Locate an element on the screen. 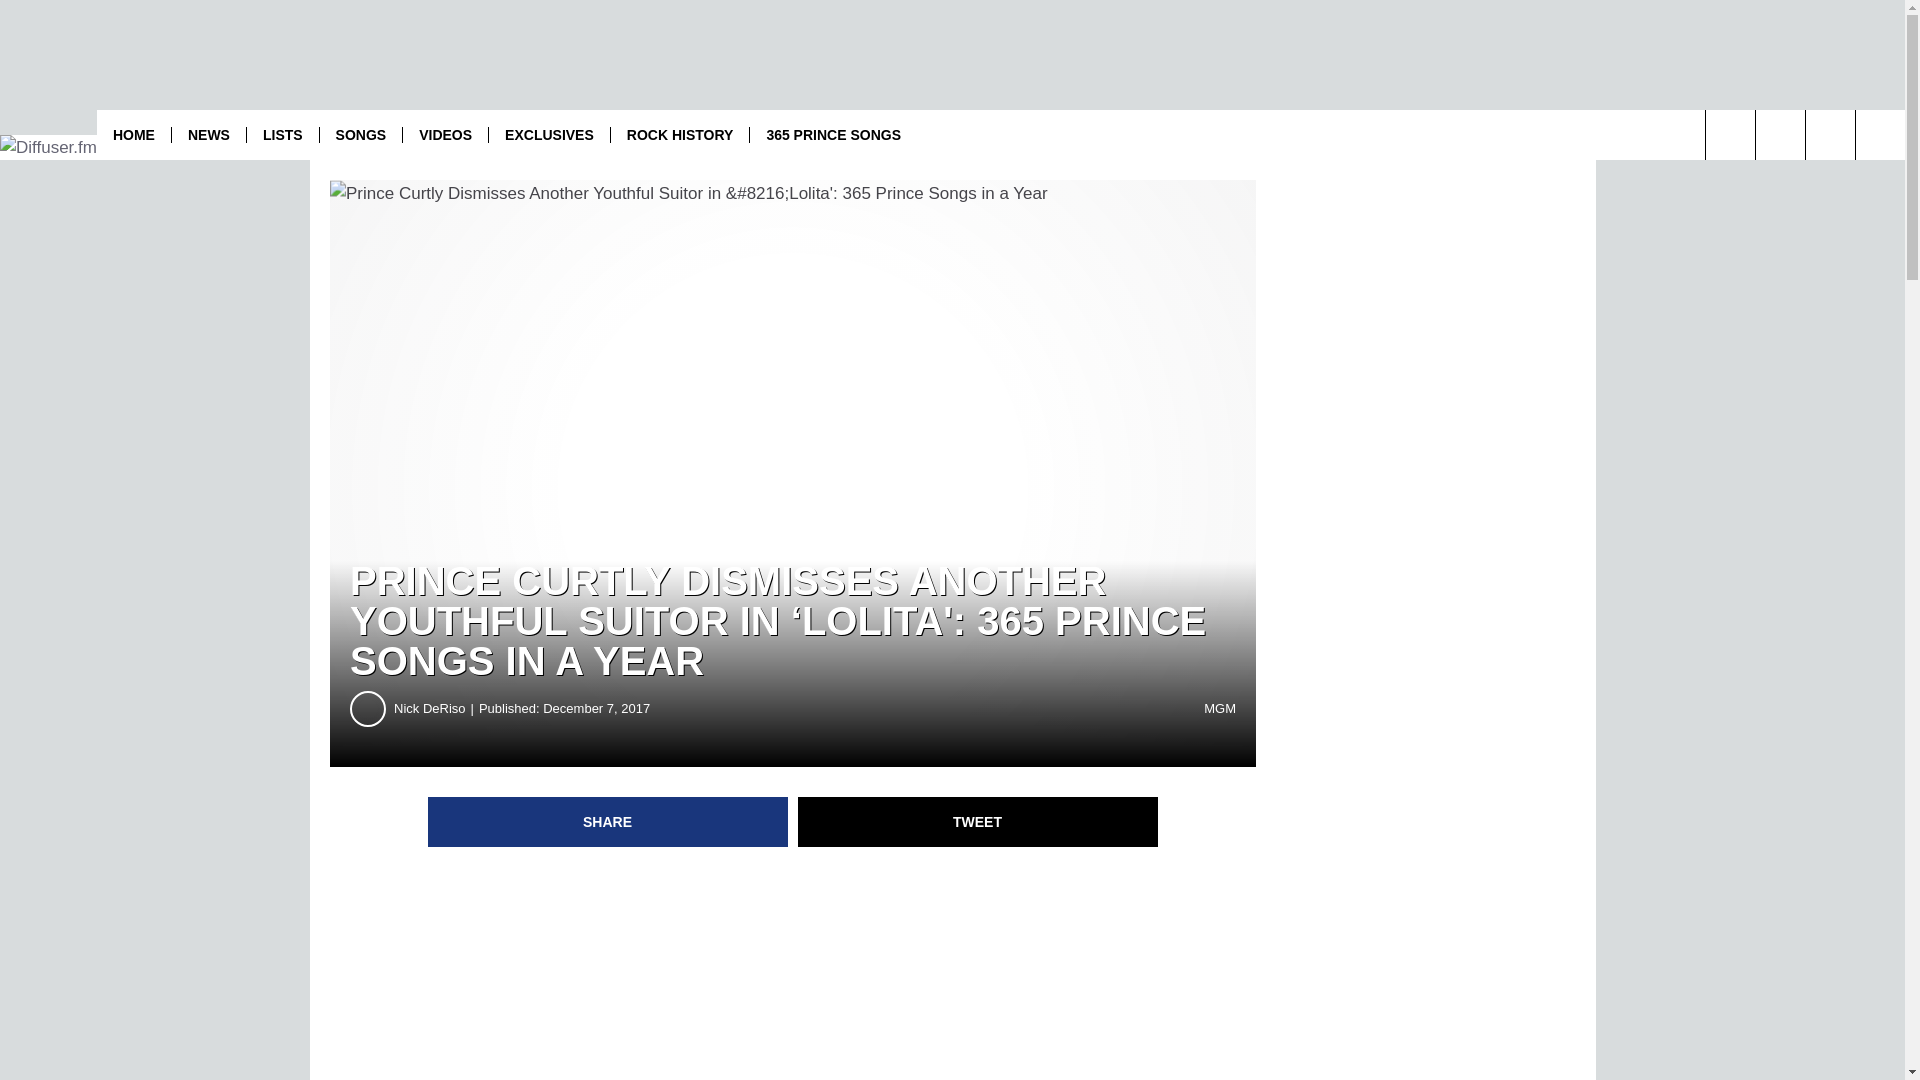 Image resolution: width=1920 pixels, height=1080 pixels. SHARE is located at coordinates (608, 822).